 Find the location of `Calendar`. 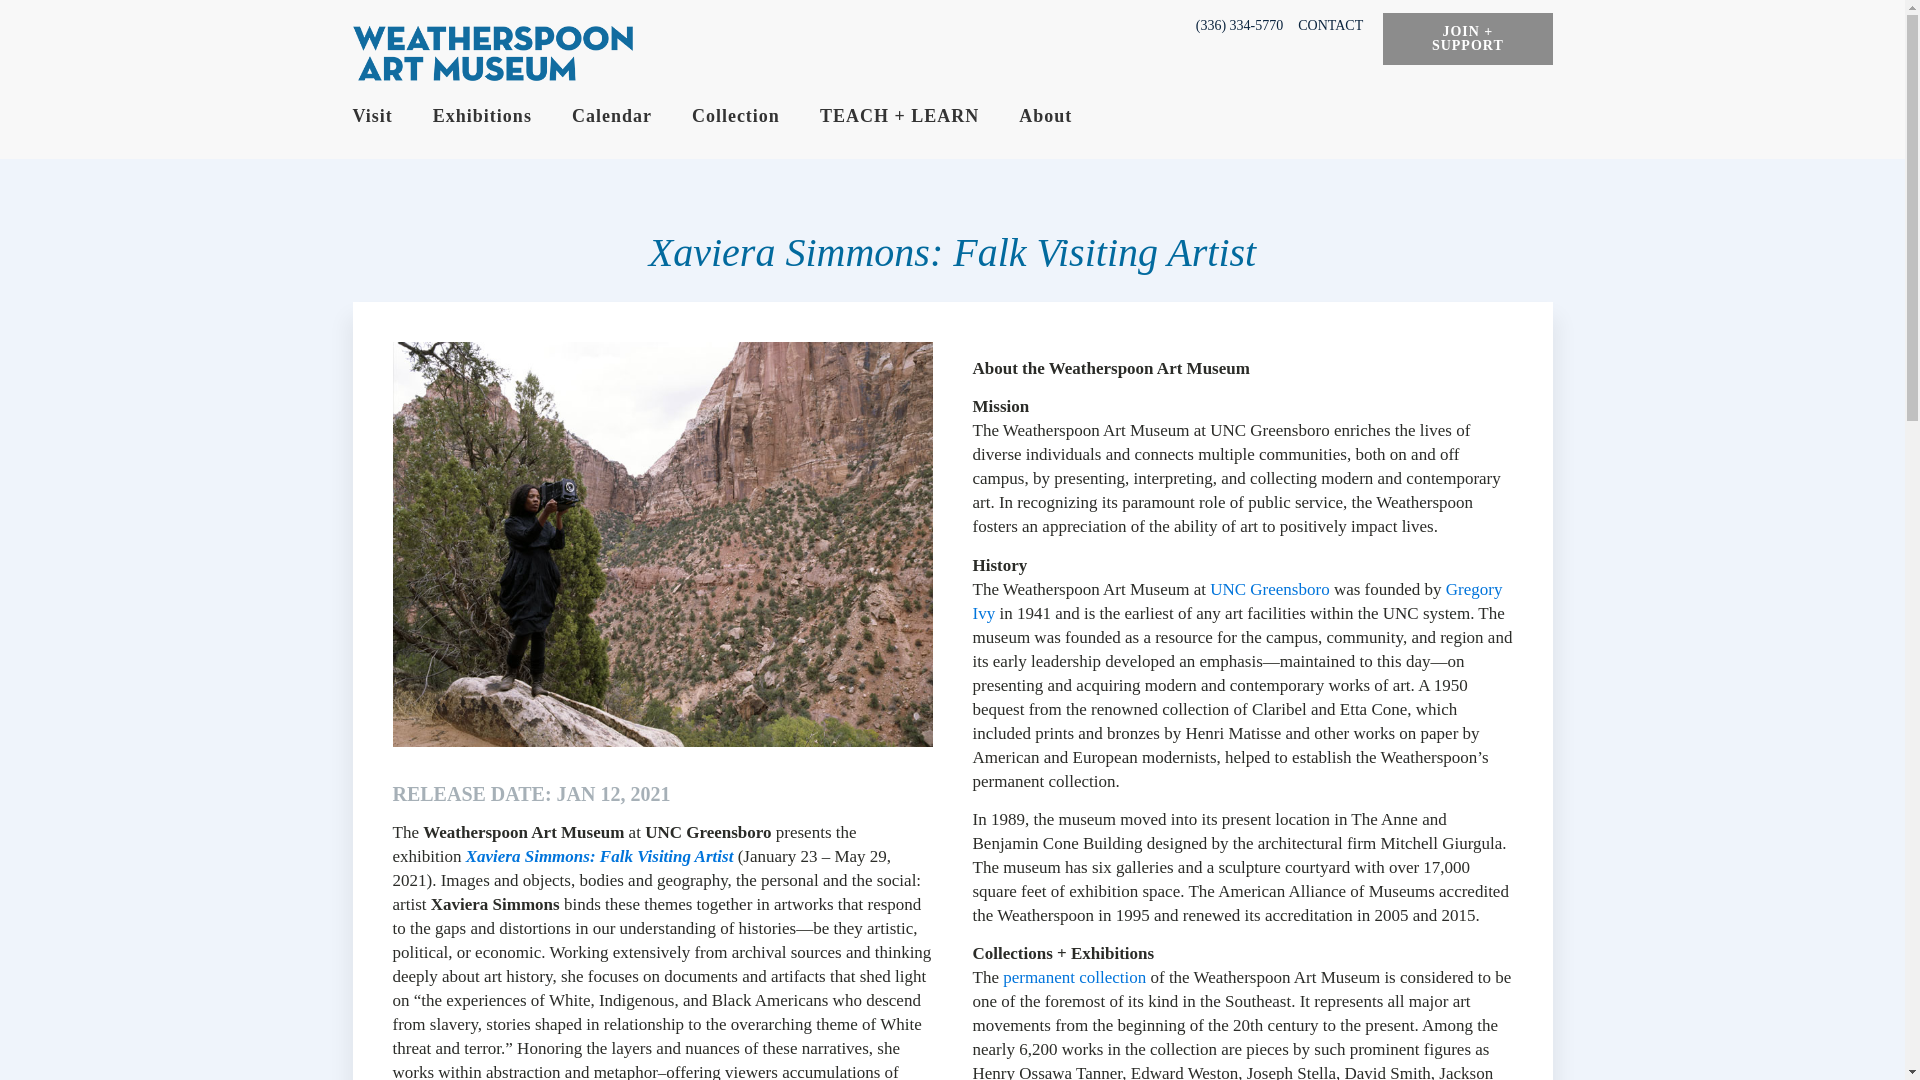

Calendar is located at coordinates (632, 116).